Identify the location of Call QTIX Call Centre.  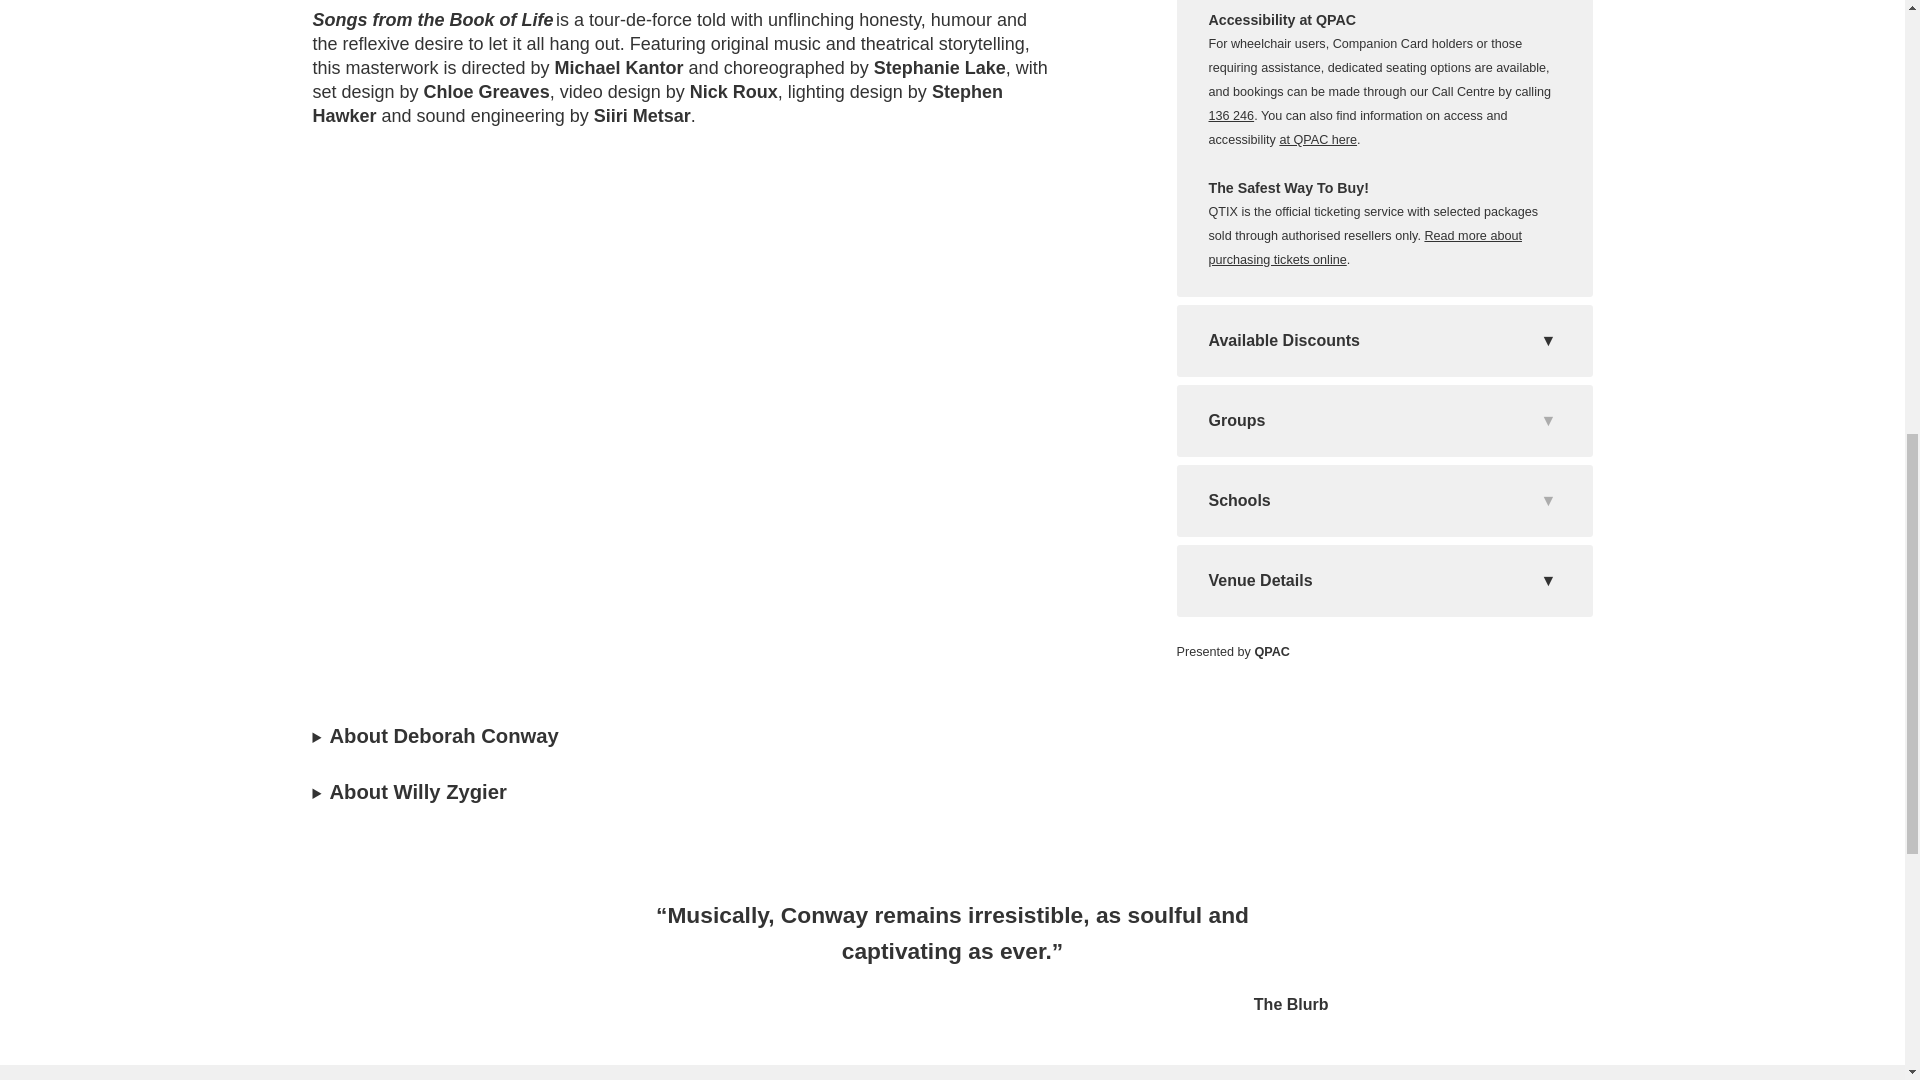
(1230, 116).